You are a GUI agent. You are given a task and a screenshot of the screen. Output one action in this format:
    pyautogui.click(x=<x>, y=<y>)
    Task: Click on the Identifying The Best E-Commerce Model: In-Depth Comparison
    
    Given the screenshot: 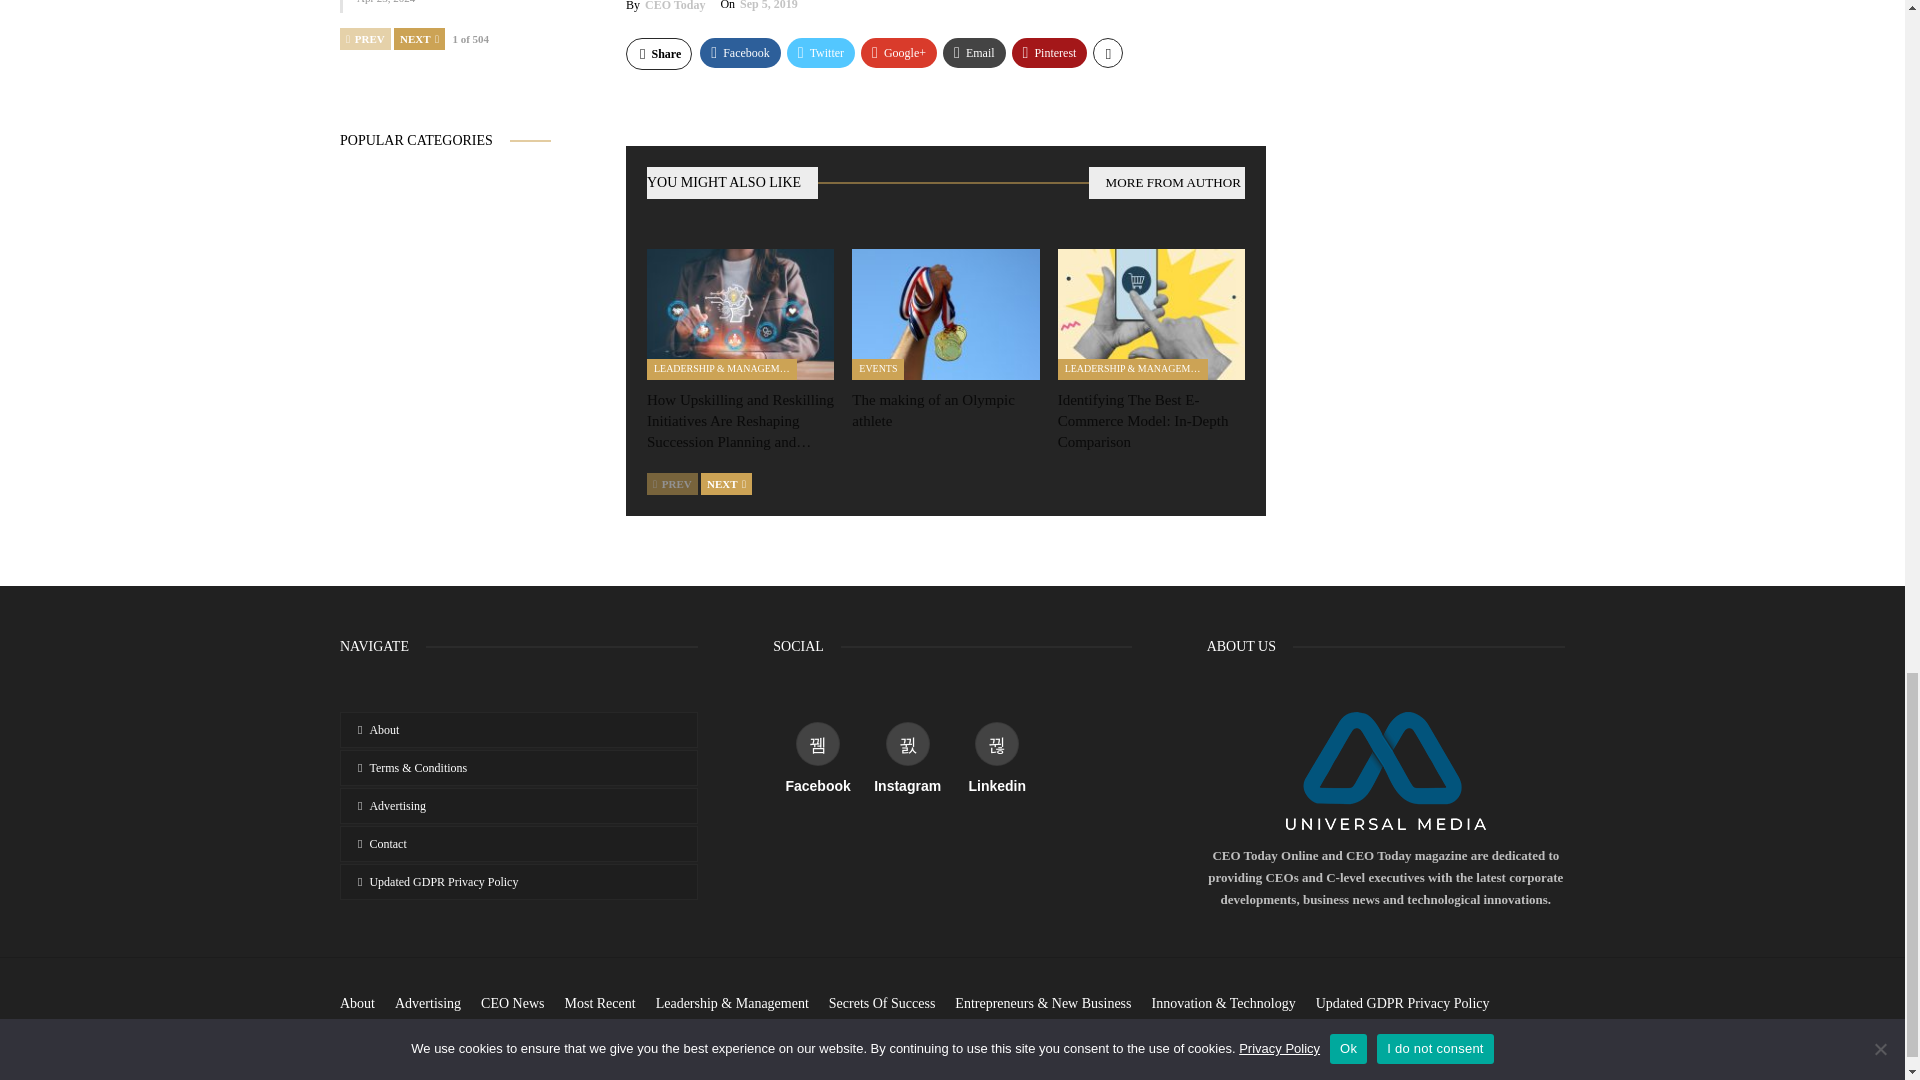 What is the action you would take?
    pyautogui.click(x=1150, y=314)
    